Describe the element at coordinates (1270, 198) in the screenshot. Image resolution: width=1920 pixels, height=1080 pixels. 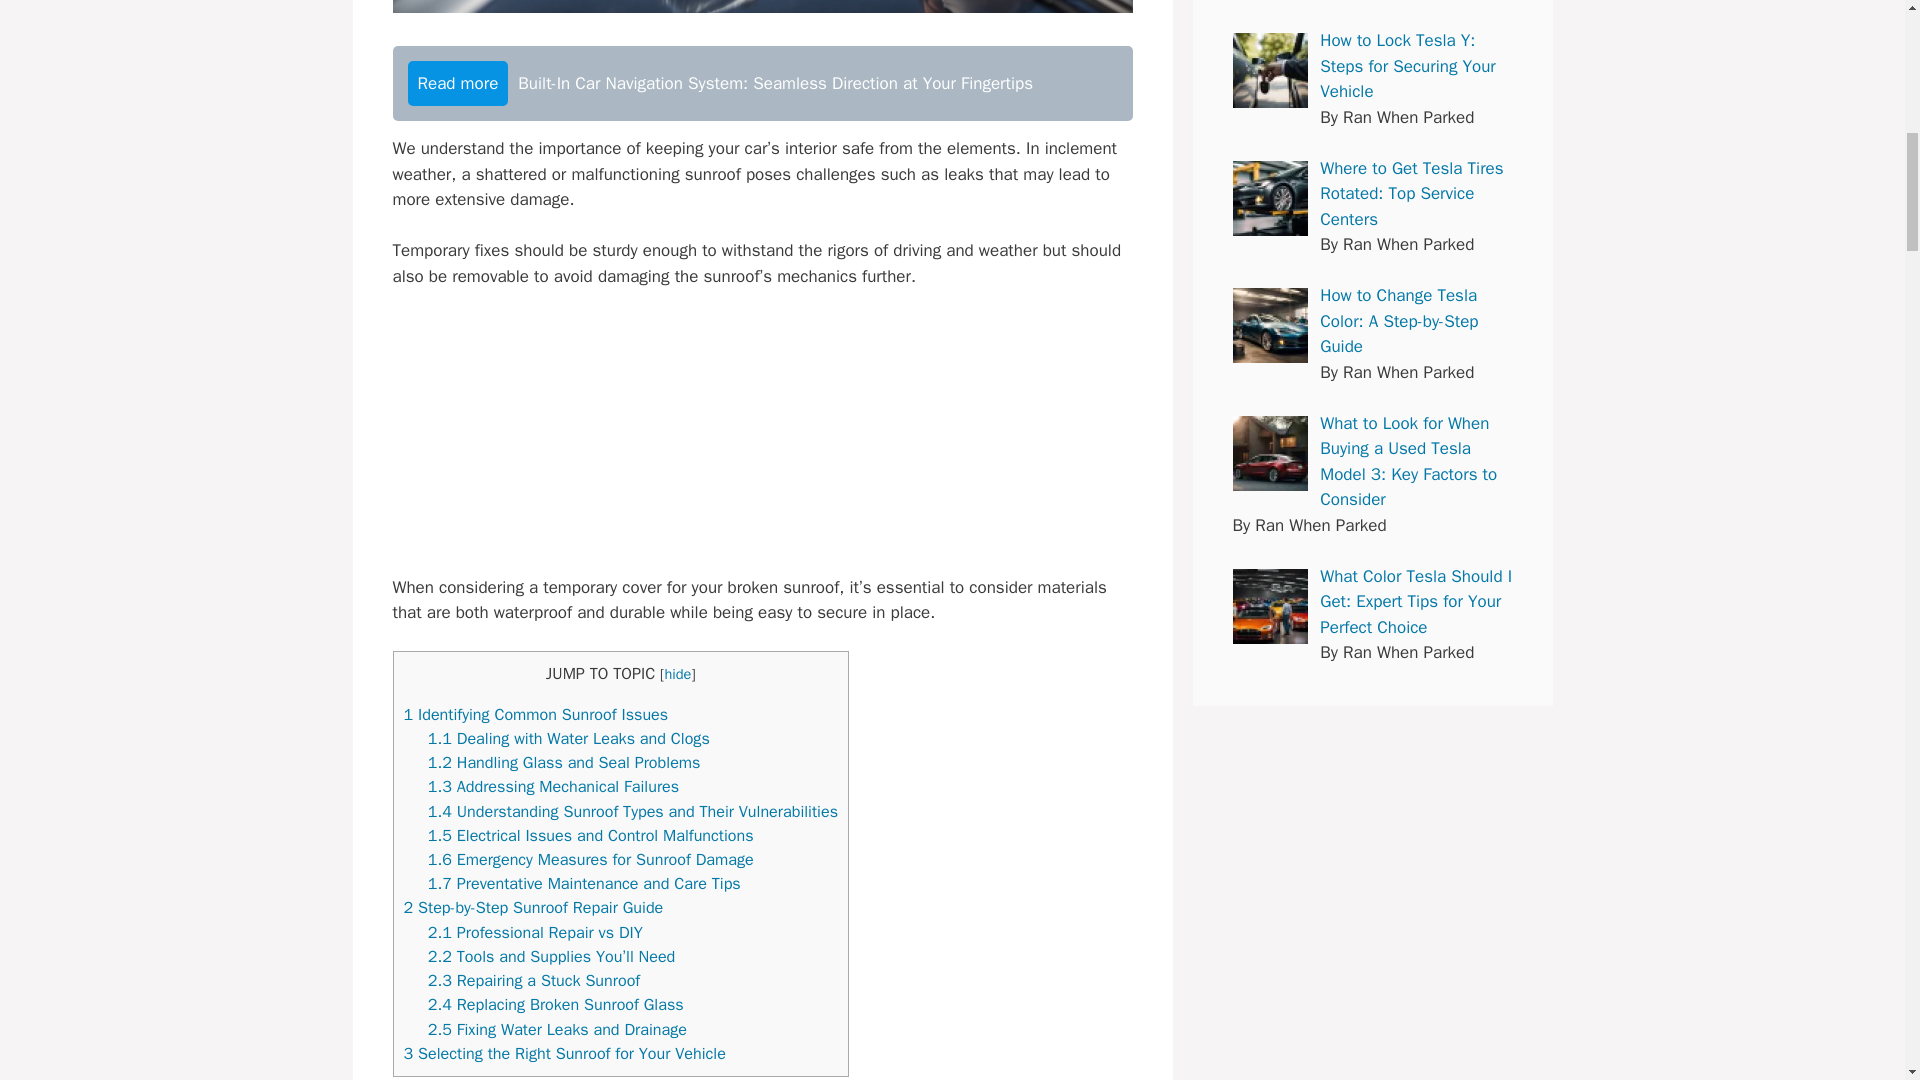
I see `Where to Get Tesla Tires Rotated: Top Service Centers` at that location.